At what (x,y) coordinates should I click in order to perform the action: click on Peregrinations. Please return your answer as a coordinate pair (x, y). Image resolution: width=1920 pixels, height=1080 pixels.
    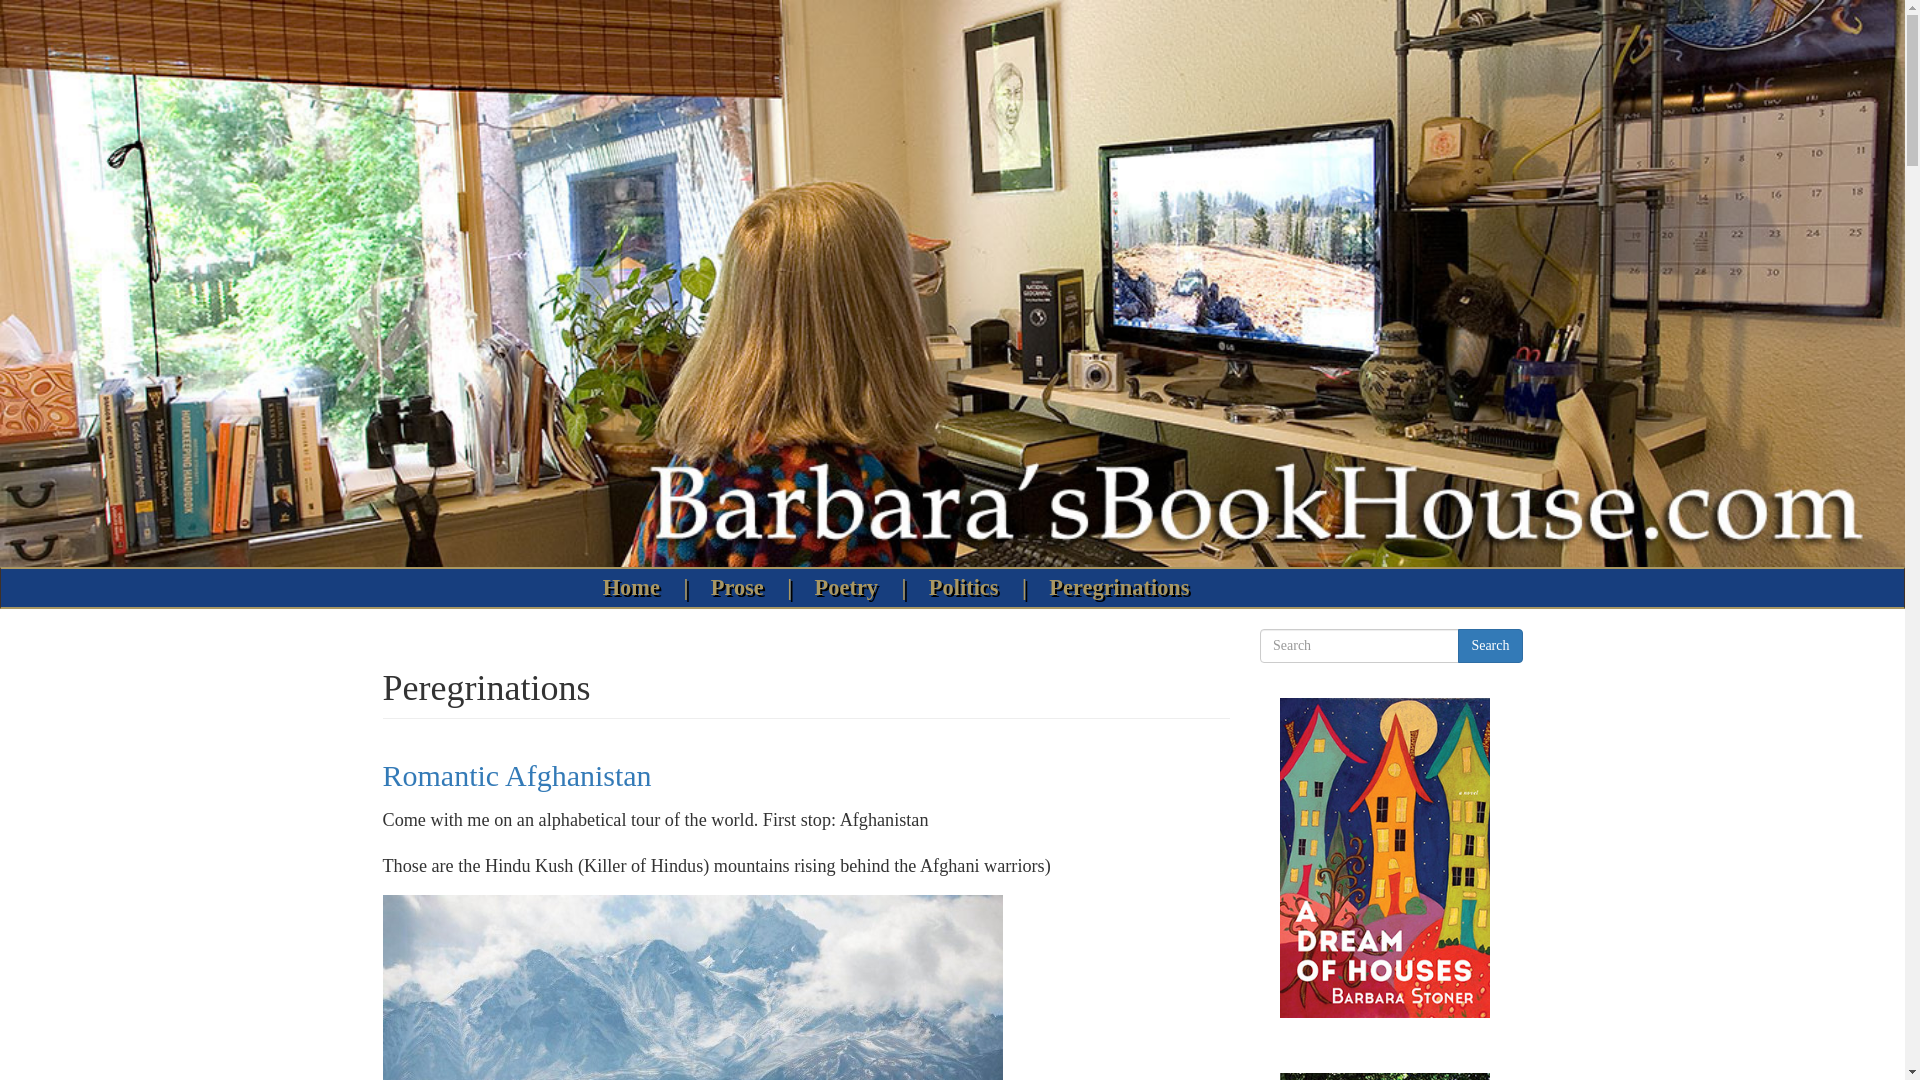
    Looking at the image, I should click on (1119, 588).